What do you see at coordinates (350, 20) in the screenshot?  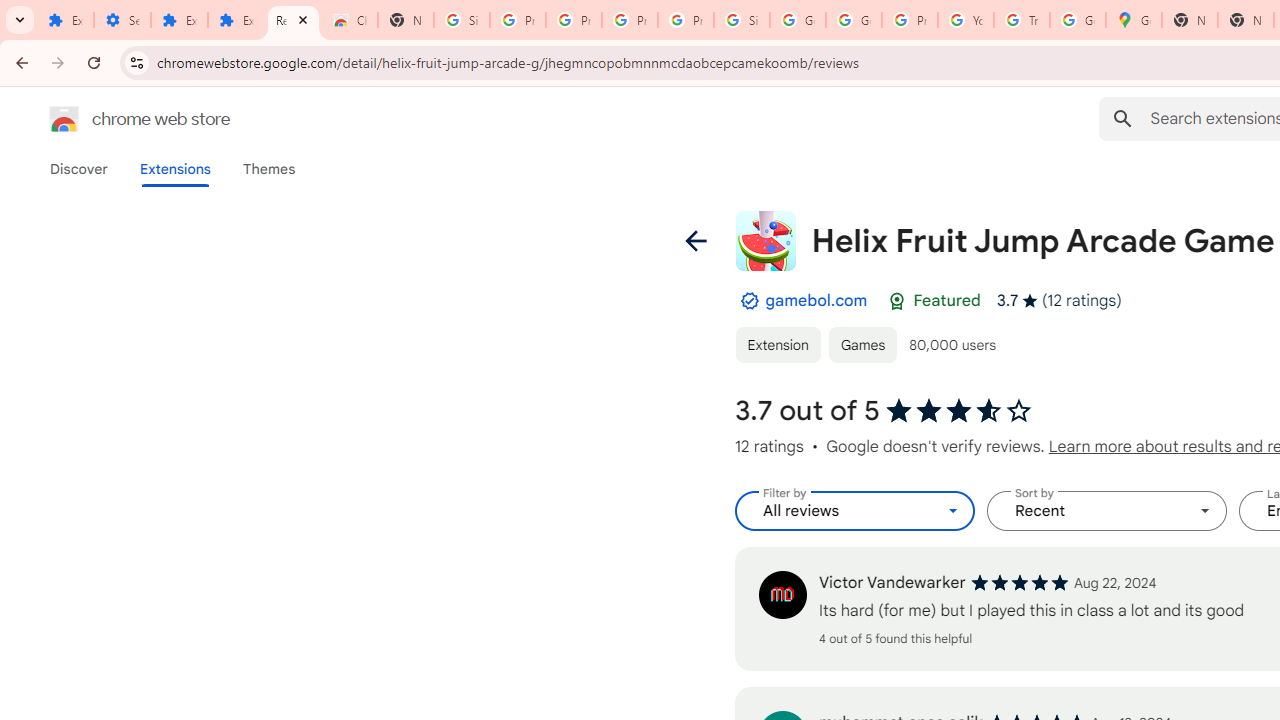 I see `Chrome Web Store - Themes` at bounding box center [350, 20].